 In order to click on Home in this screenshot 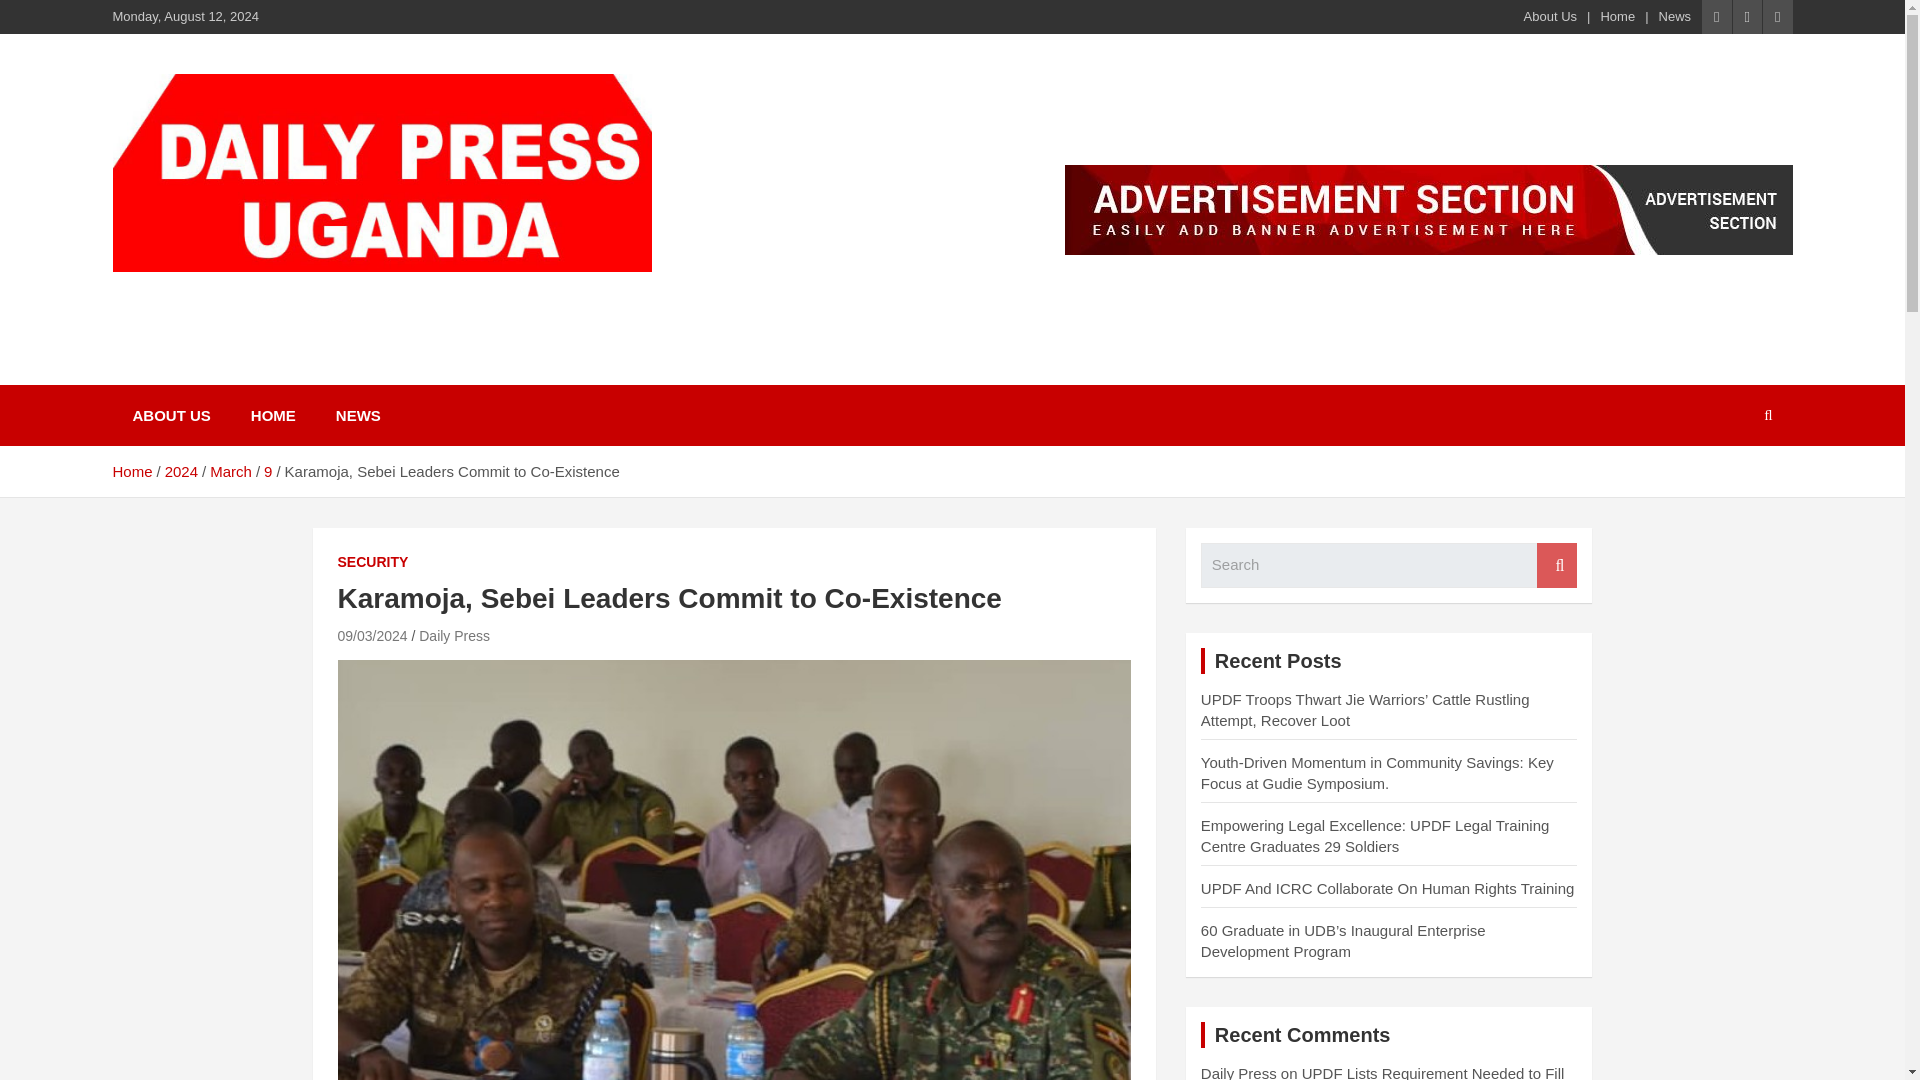, I will do `click(1617, 16)`.